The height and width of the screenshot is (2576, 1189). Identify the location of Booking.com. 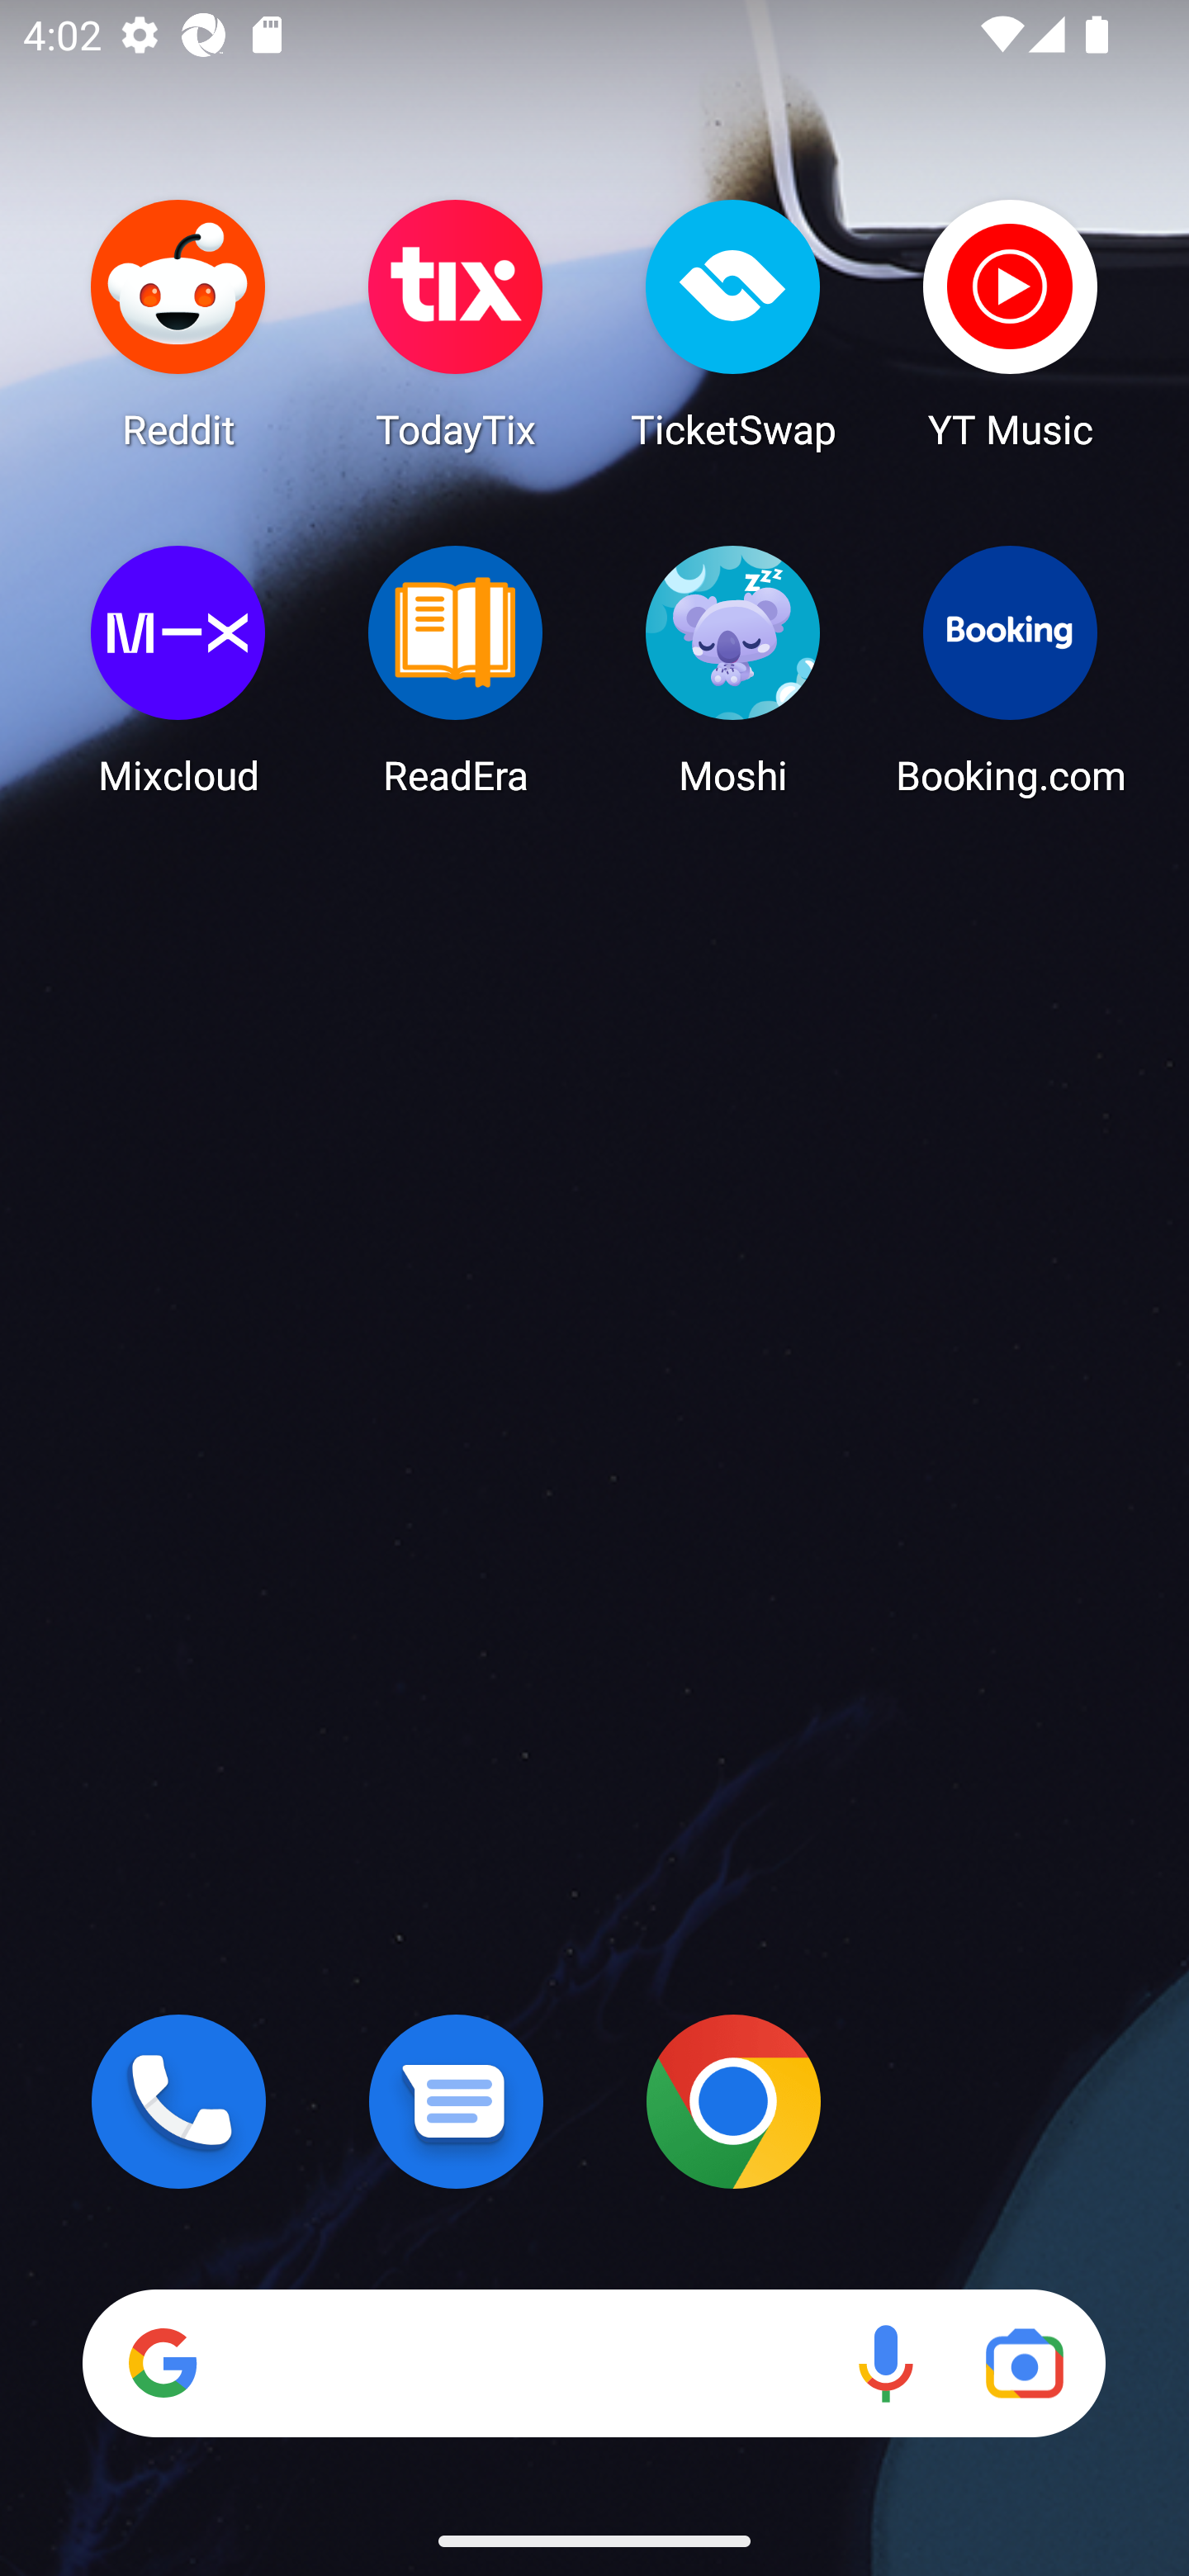
(1011, 670).